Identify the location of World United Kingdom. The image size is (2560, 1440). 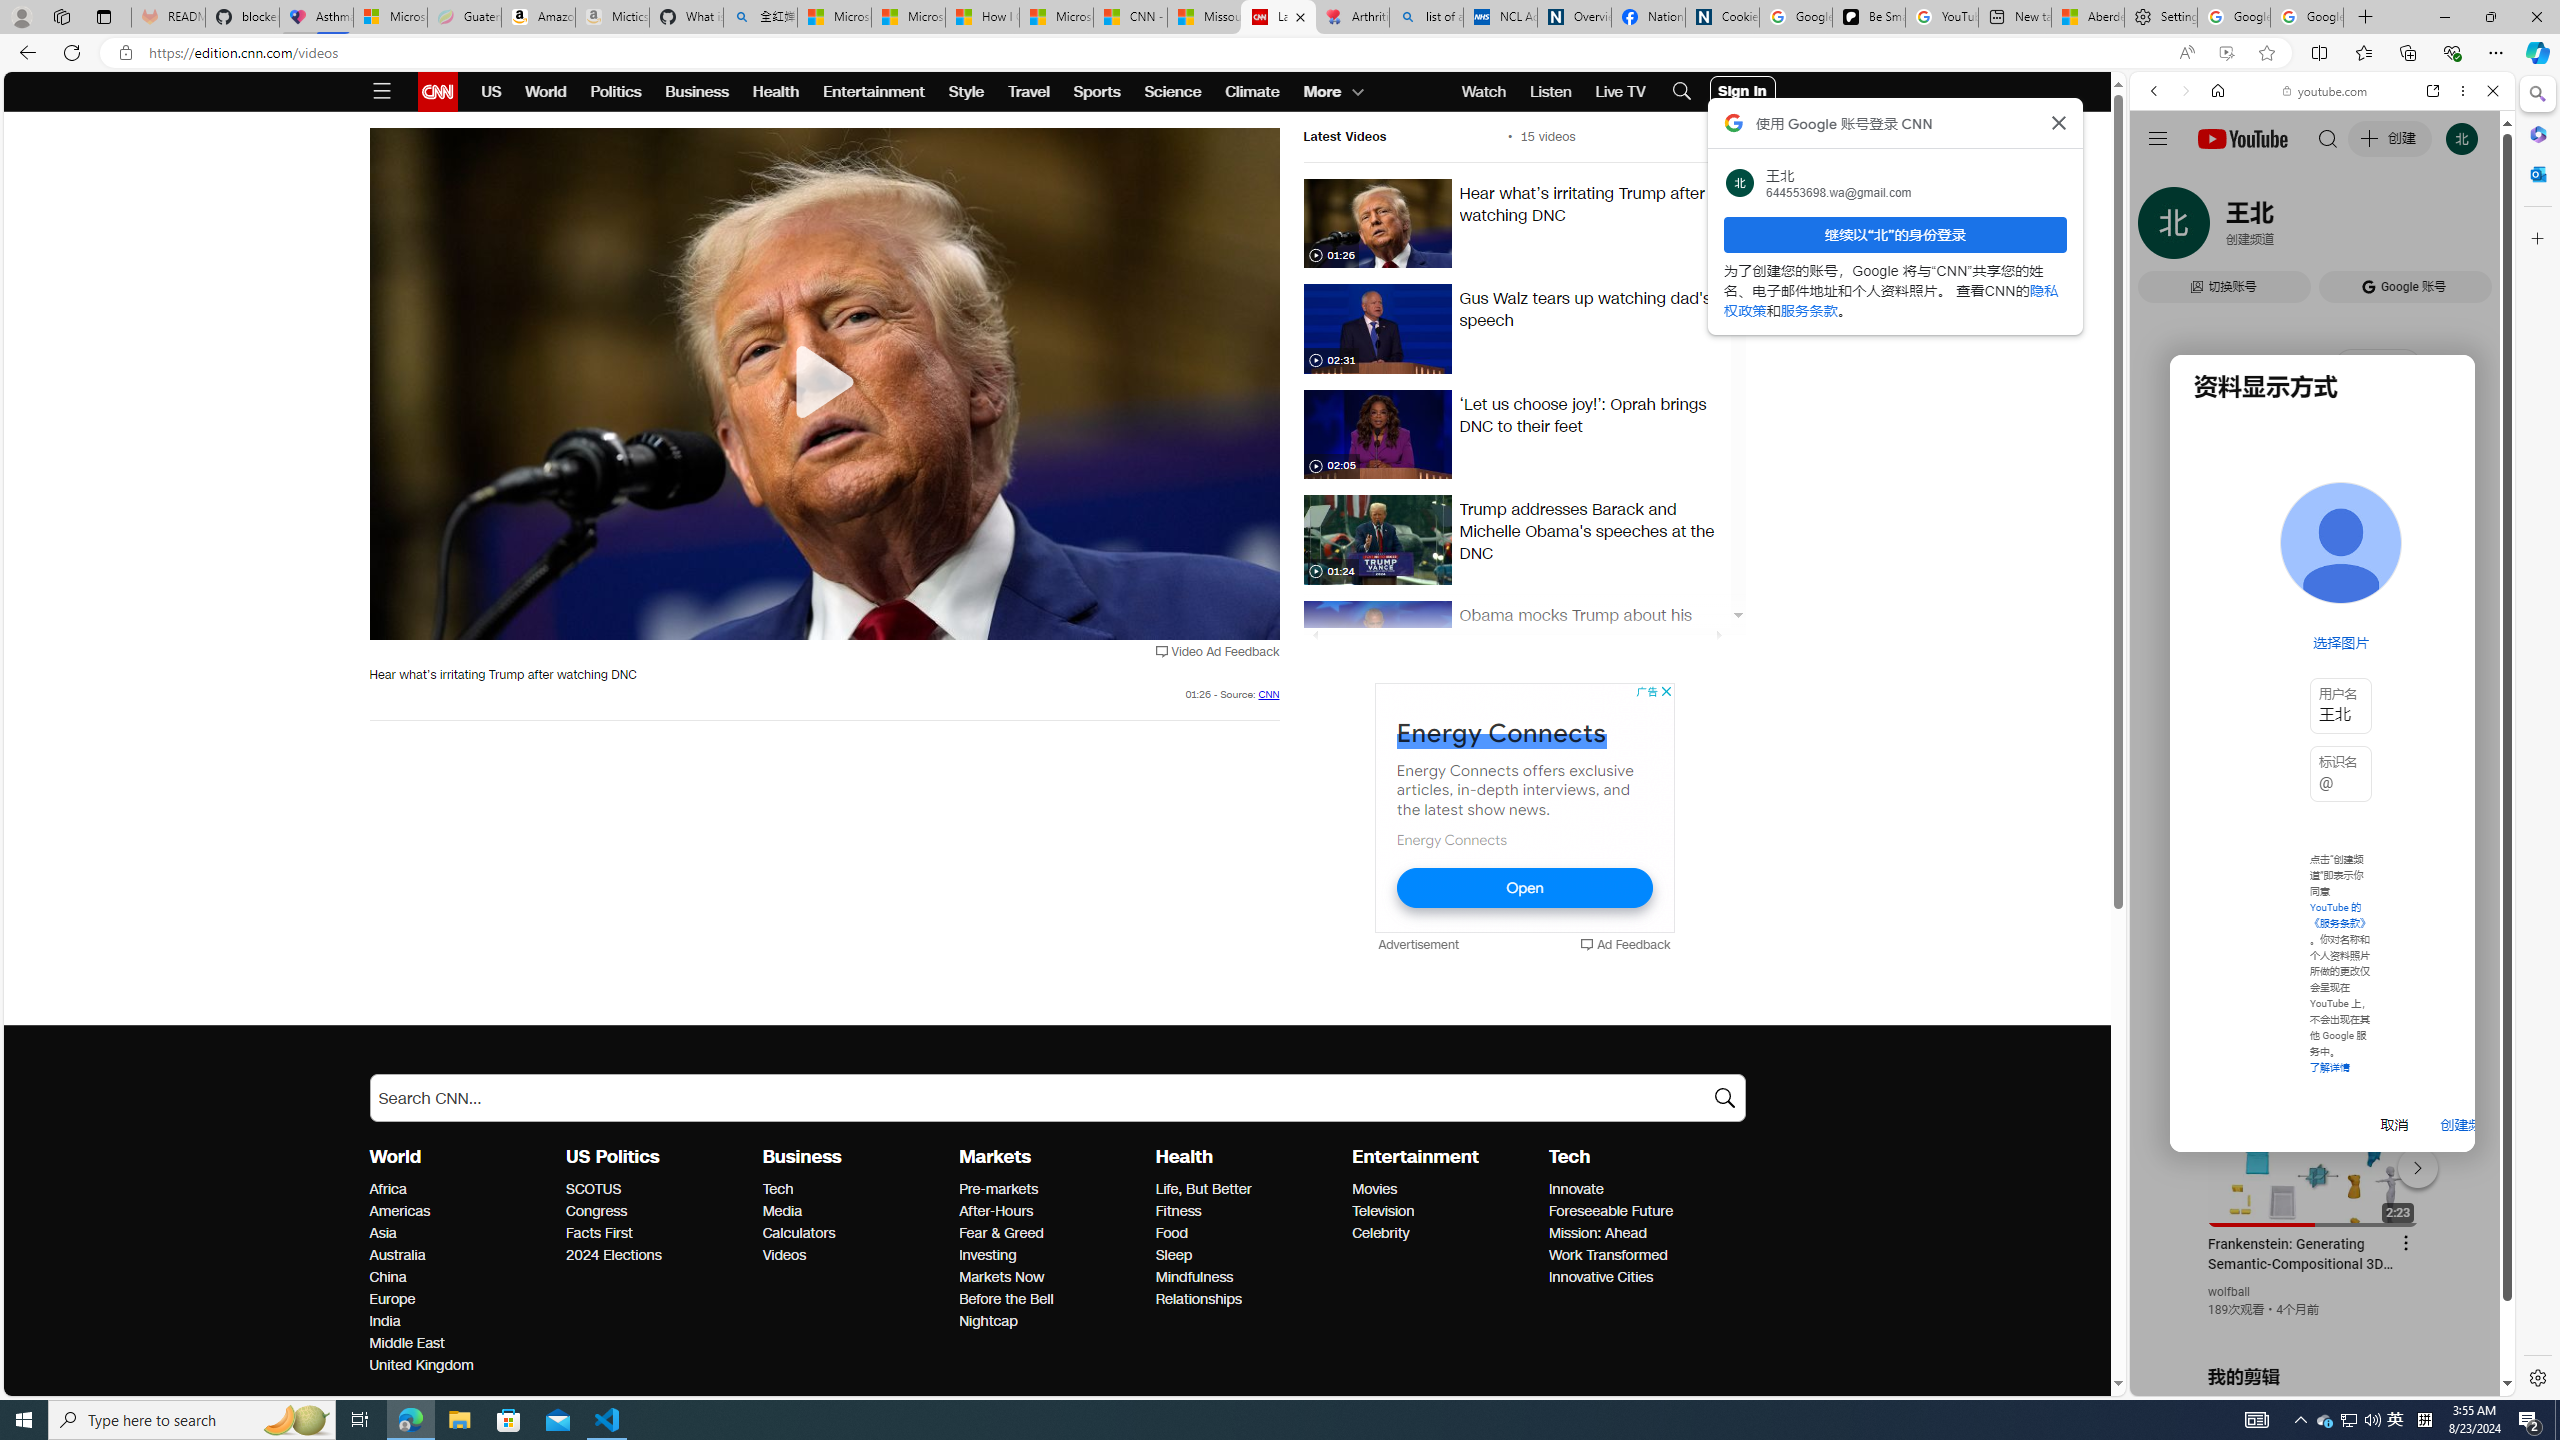
(420, 1366).